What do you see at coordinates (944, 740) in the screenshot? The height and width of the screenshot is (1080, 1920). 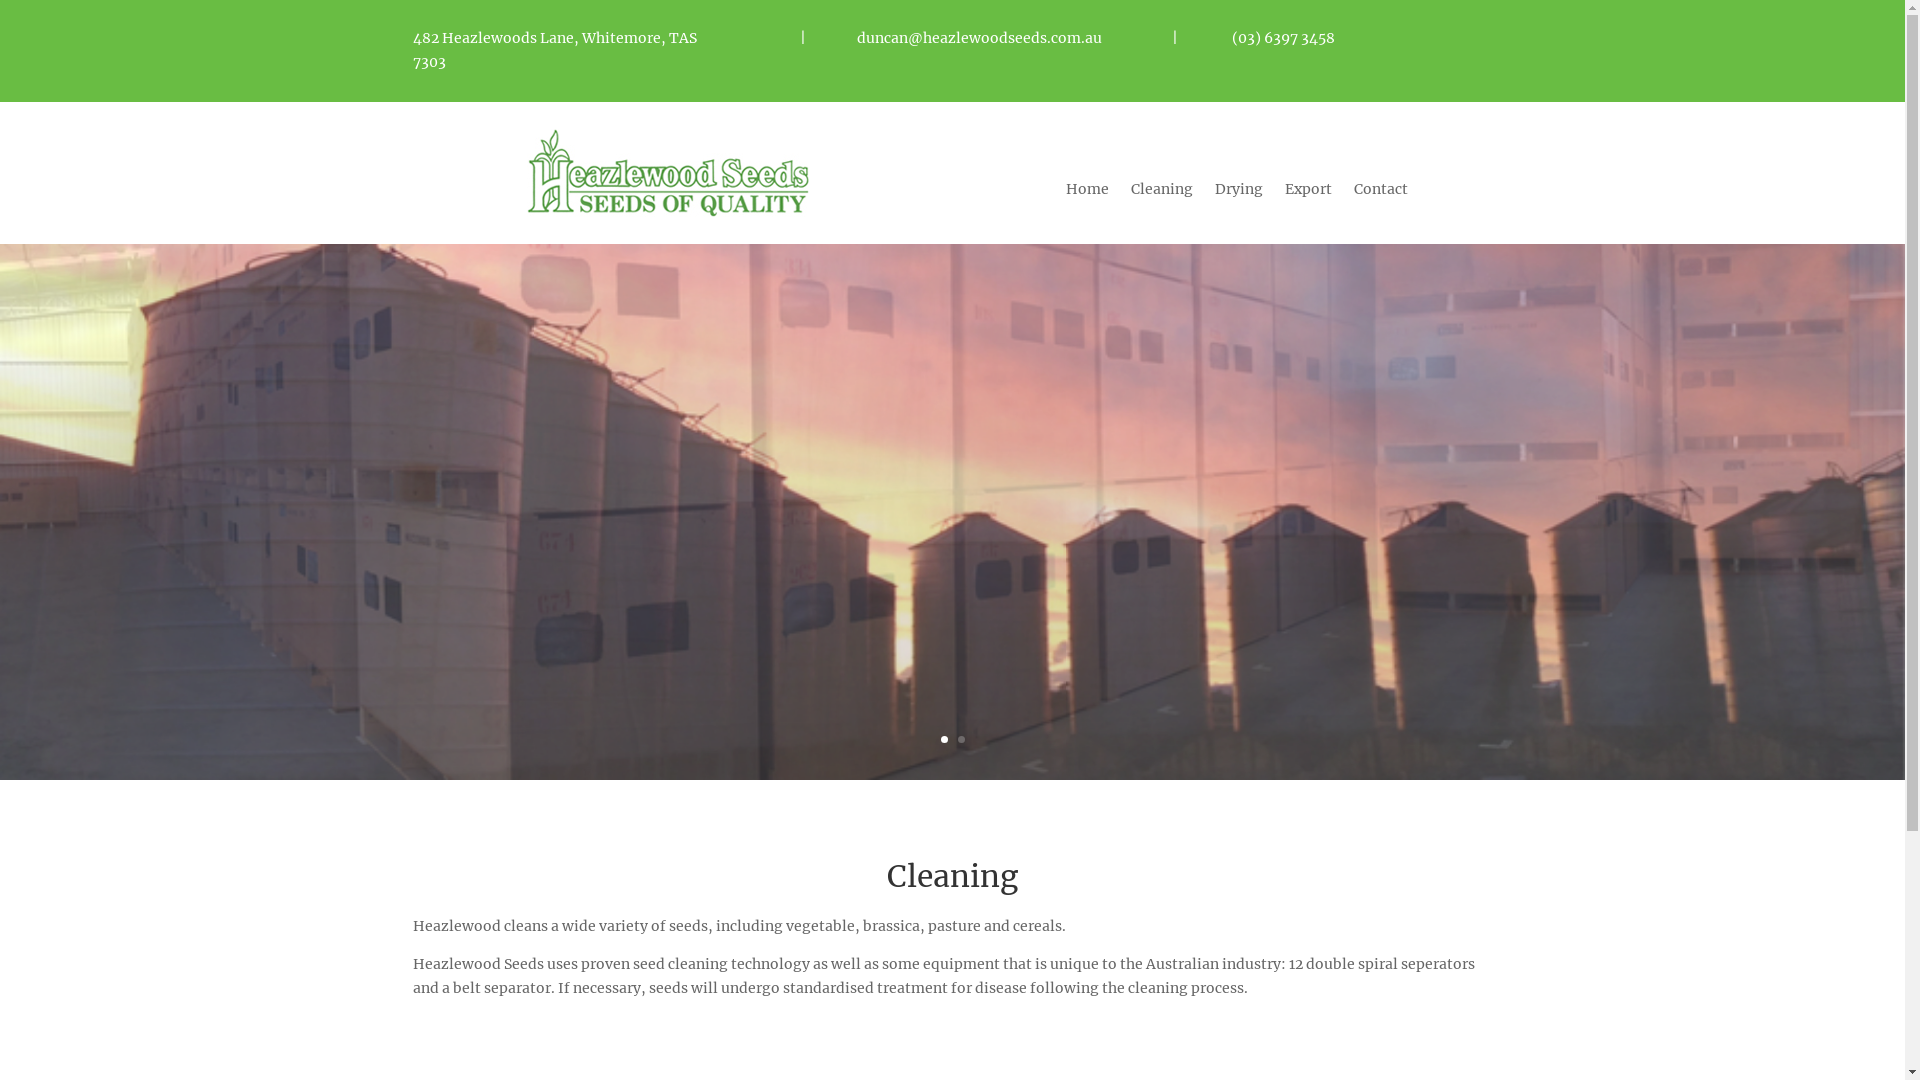 I see `1` at bounding box center [944, 740].